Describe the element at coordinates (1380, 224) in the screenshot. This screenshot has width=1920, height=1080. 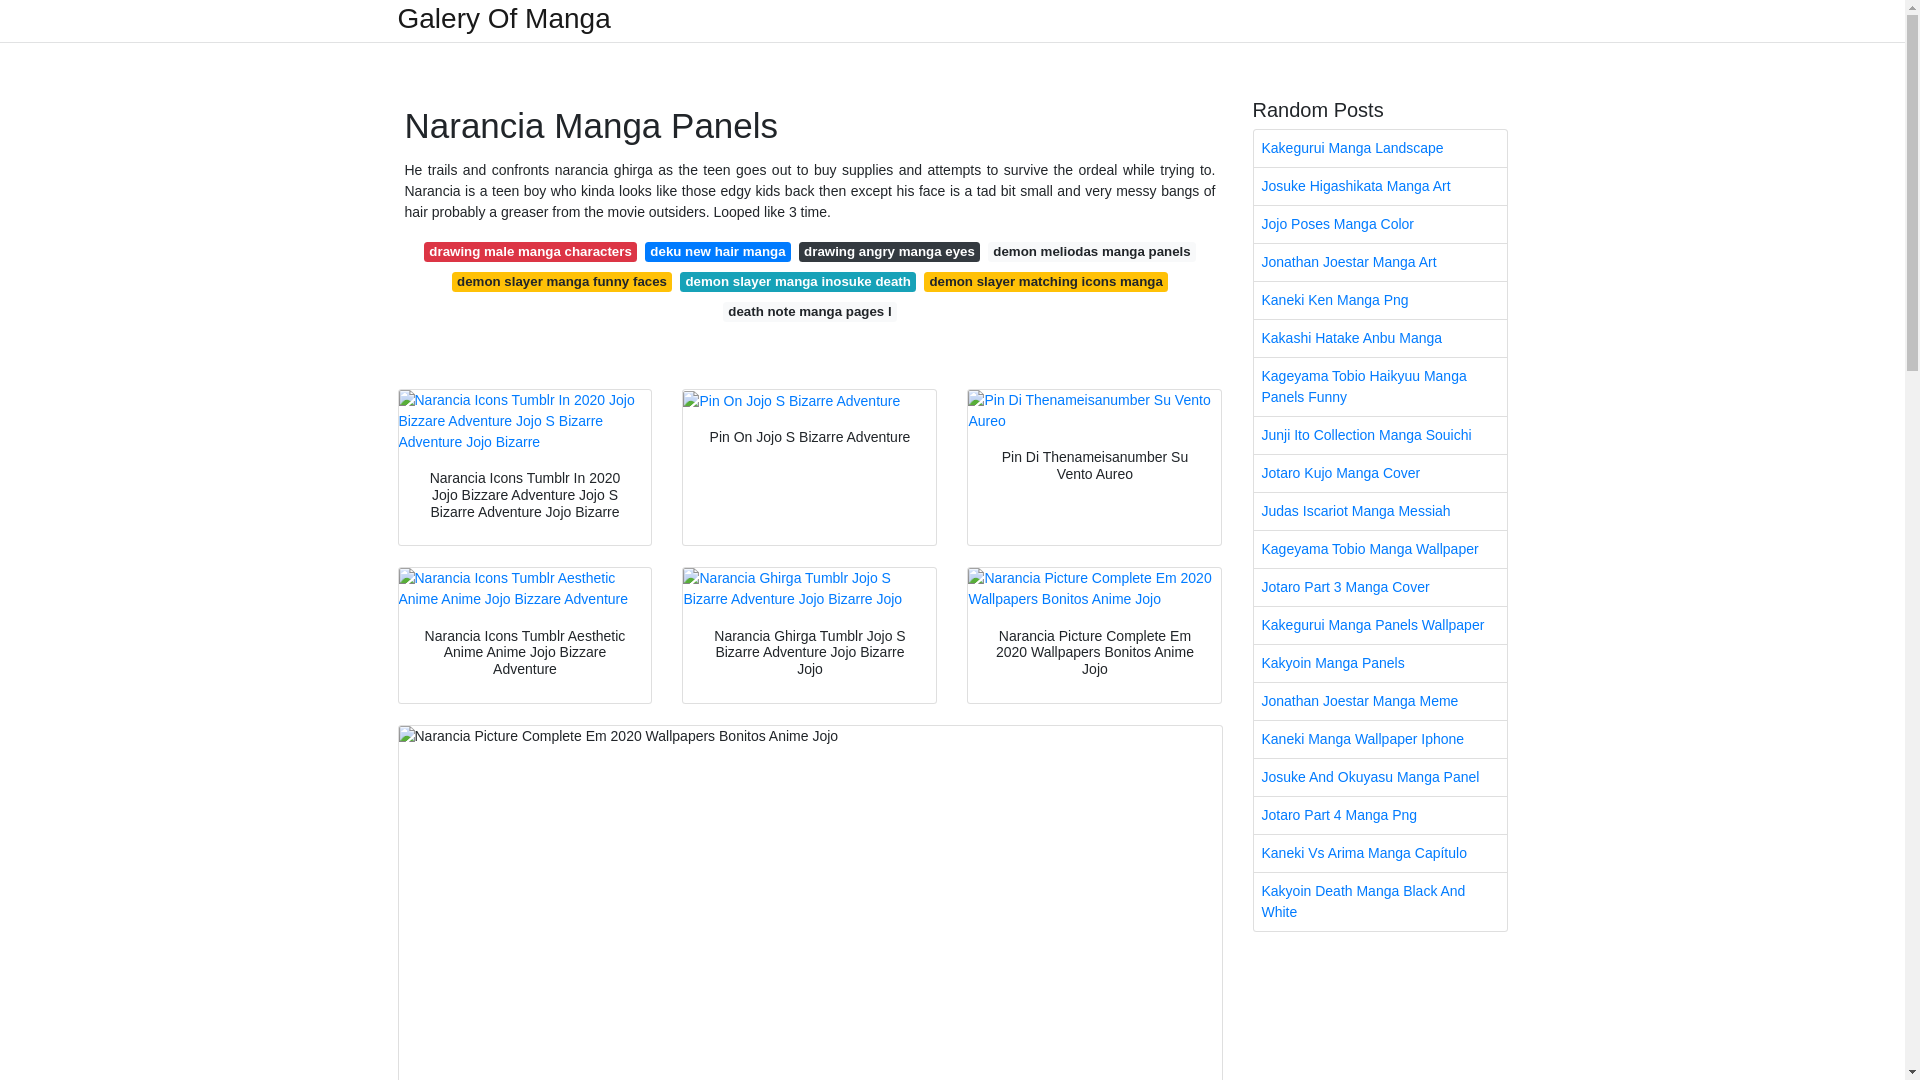
I see `Jojo Poses Manga Color` at that location.